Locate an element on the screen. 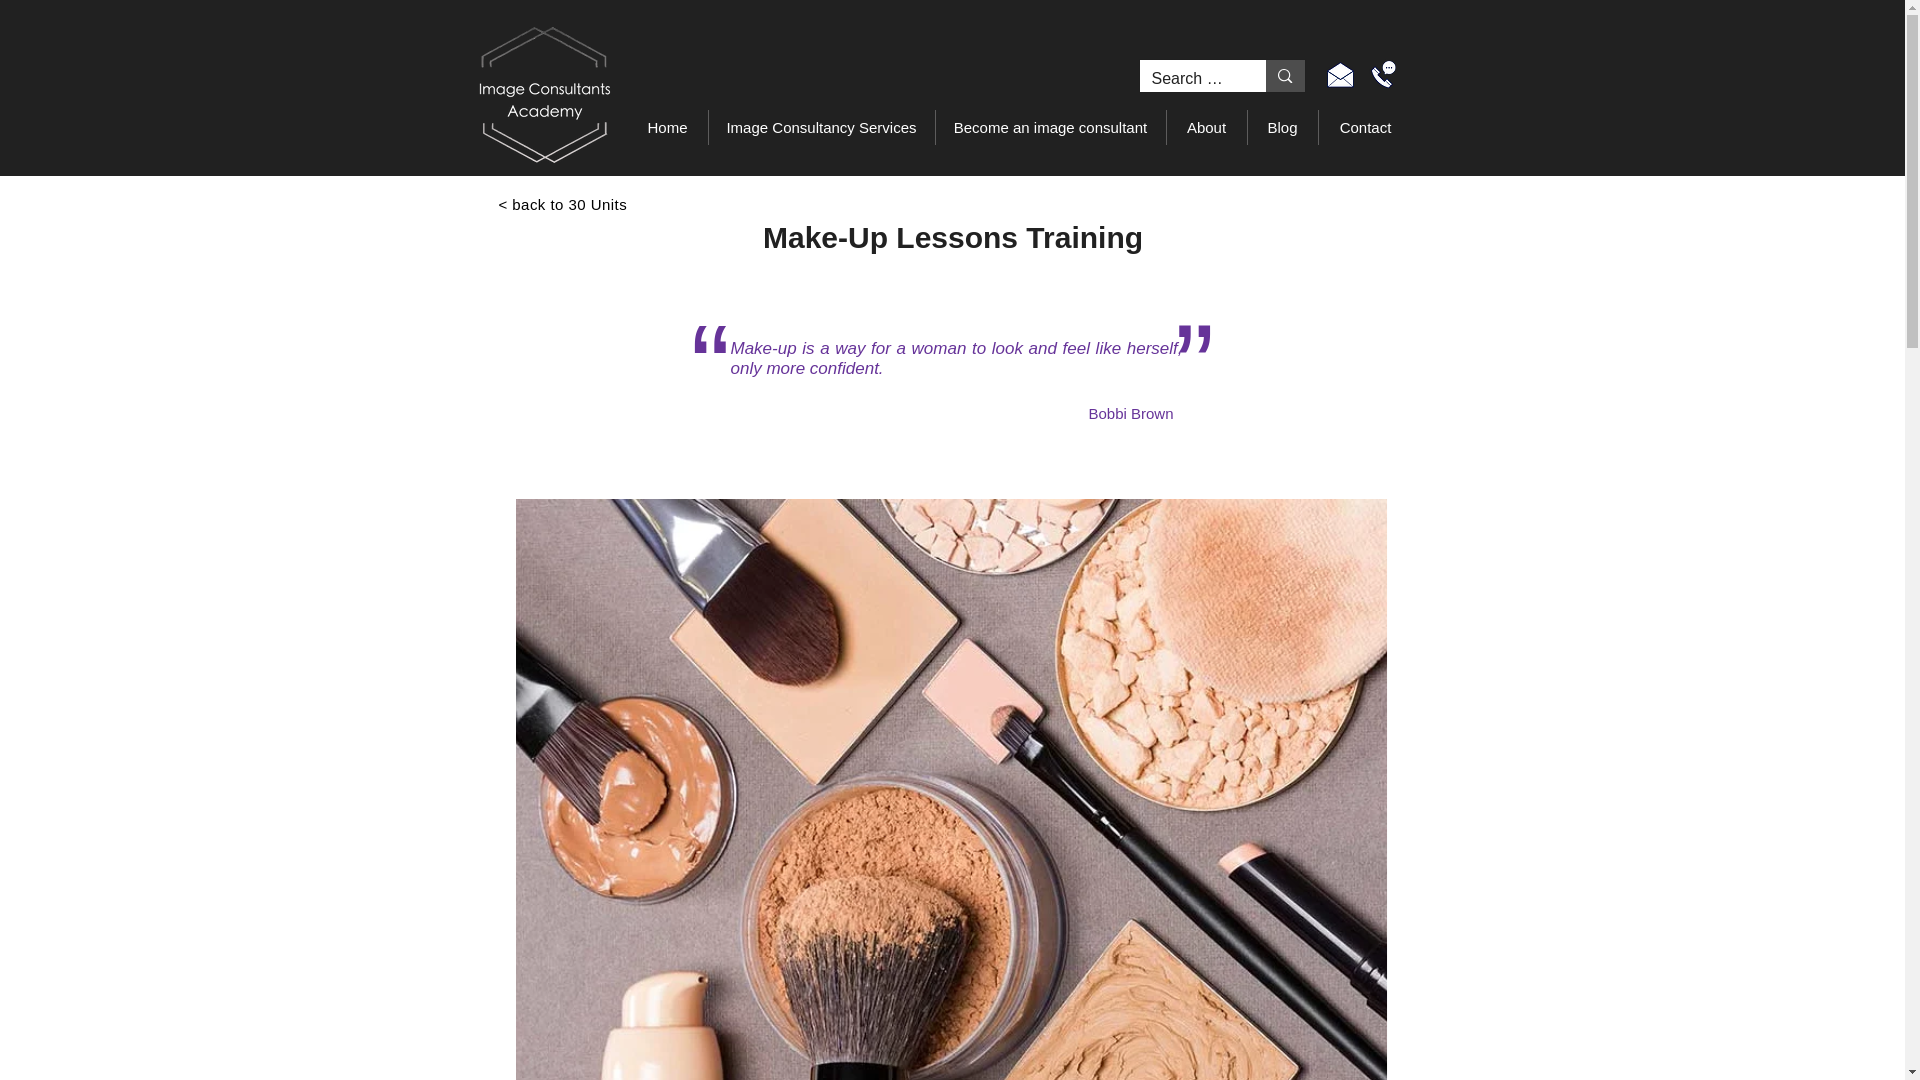  Contact is located at coordinates (1365, 127).